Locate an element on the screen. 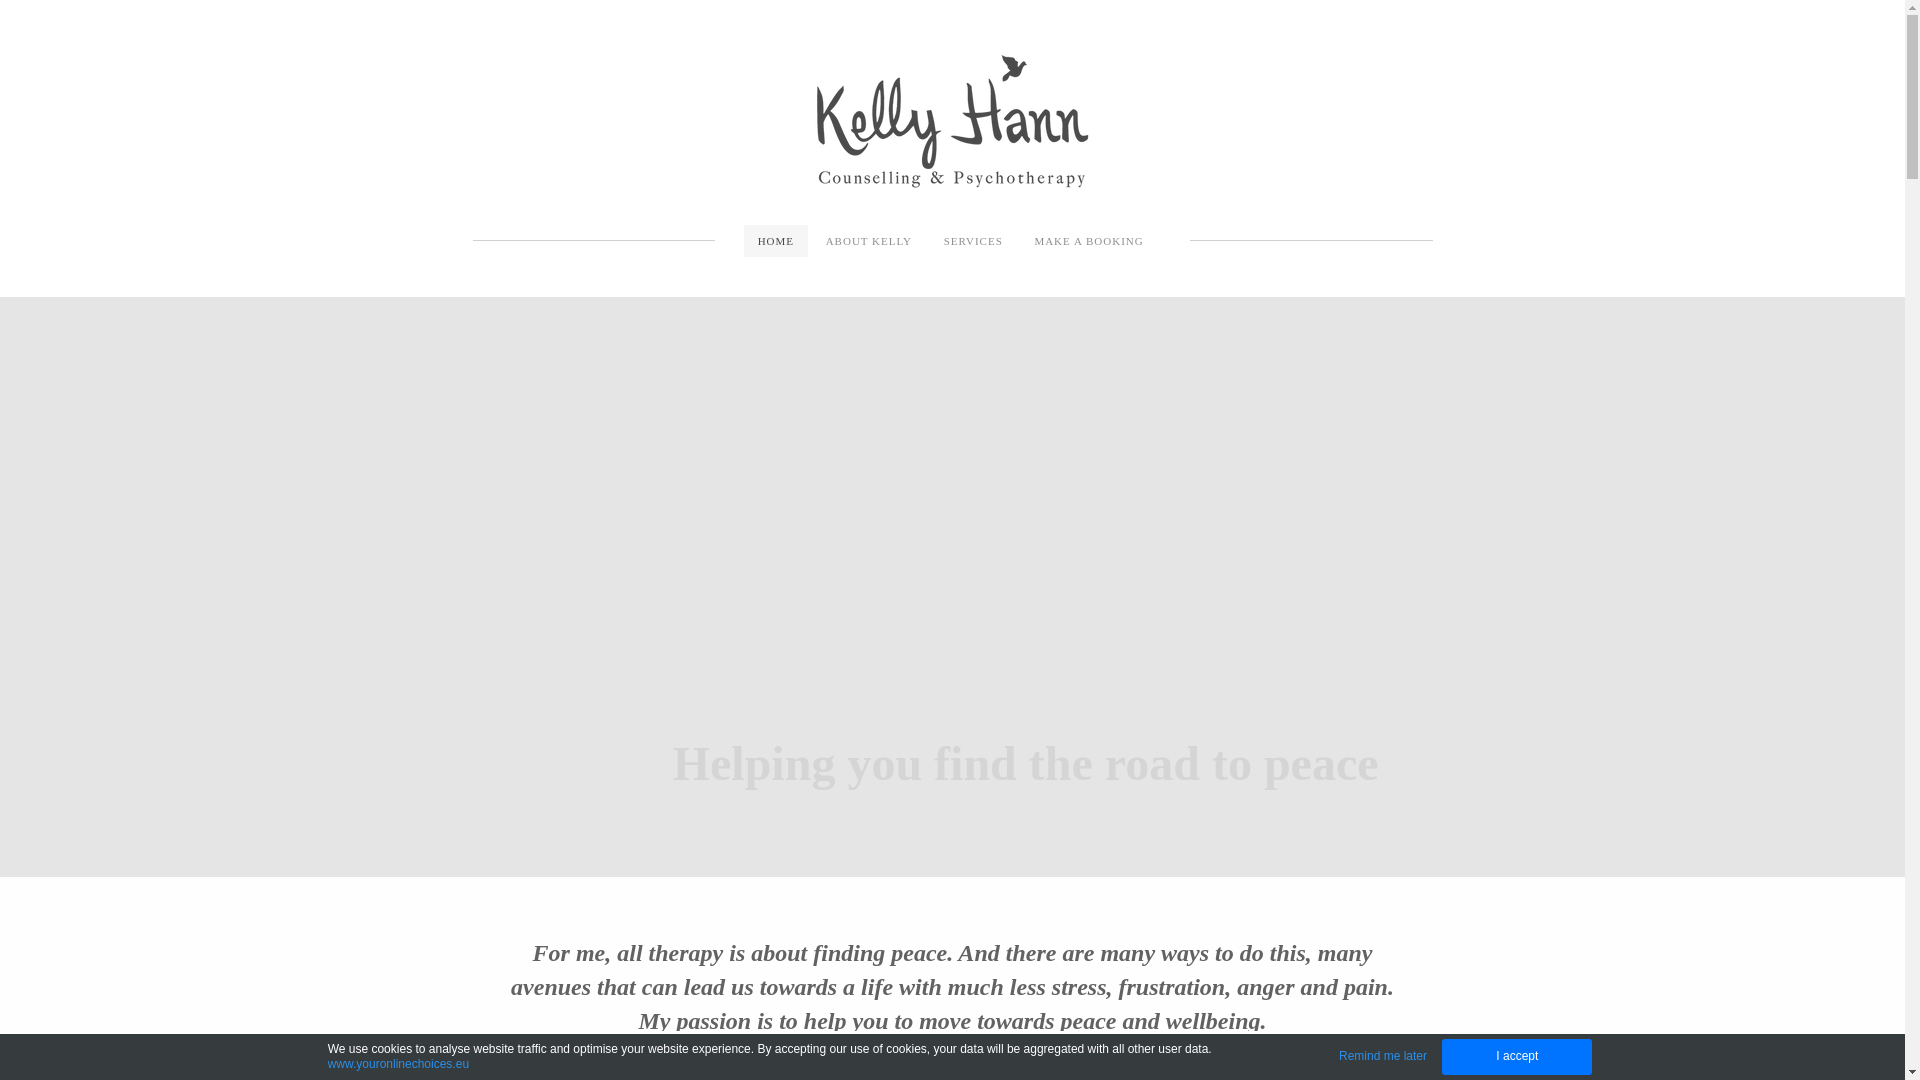  www.youronlinechoices.eu is located at coordinates (398, 1064).